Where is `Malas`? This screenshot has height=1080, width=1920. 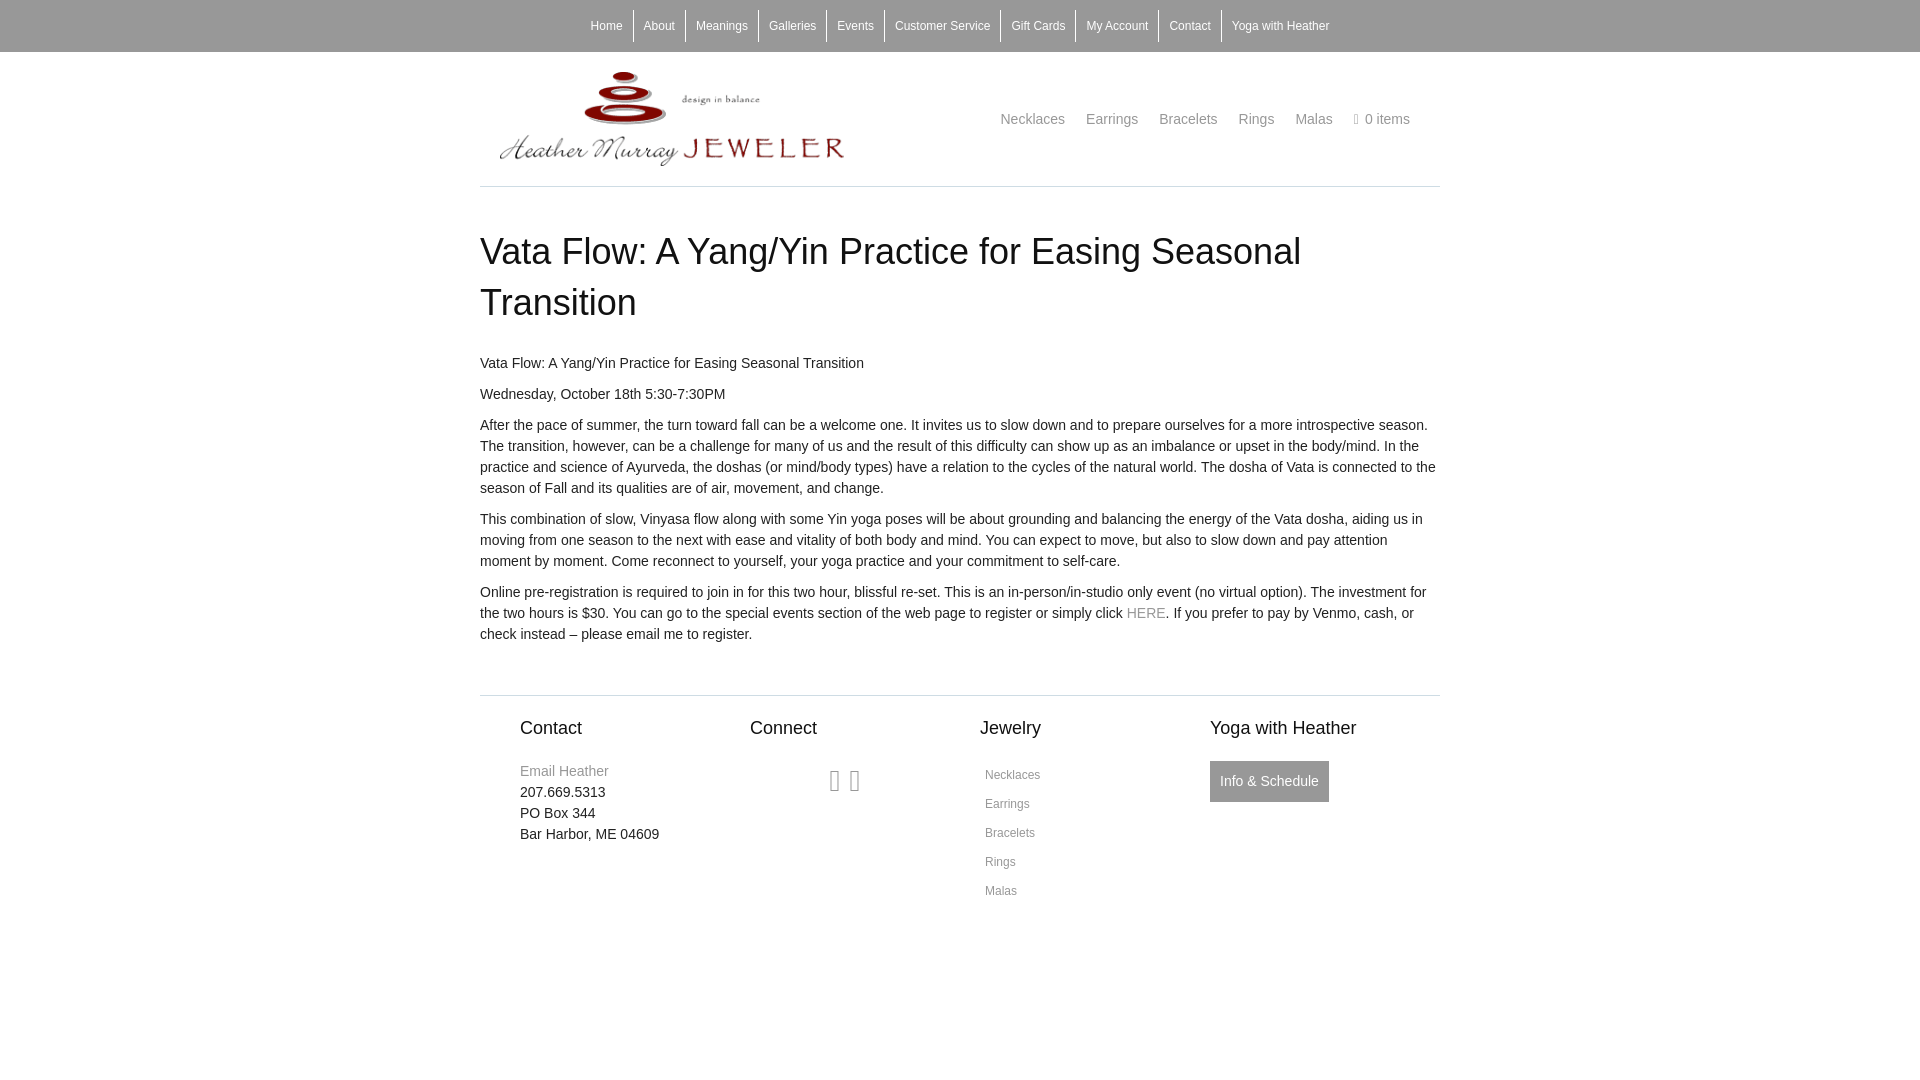
Malas is located at coordinates (1313, 120).